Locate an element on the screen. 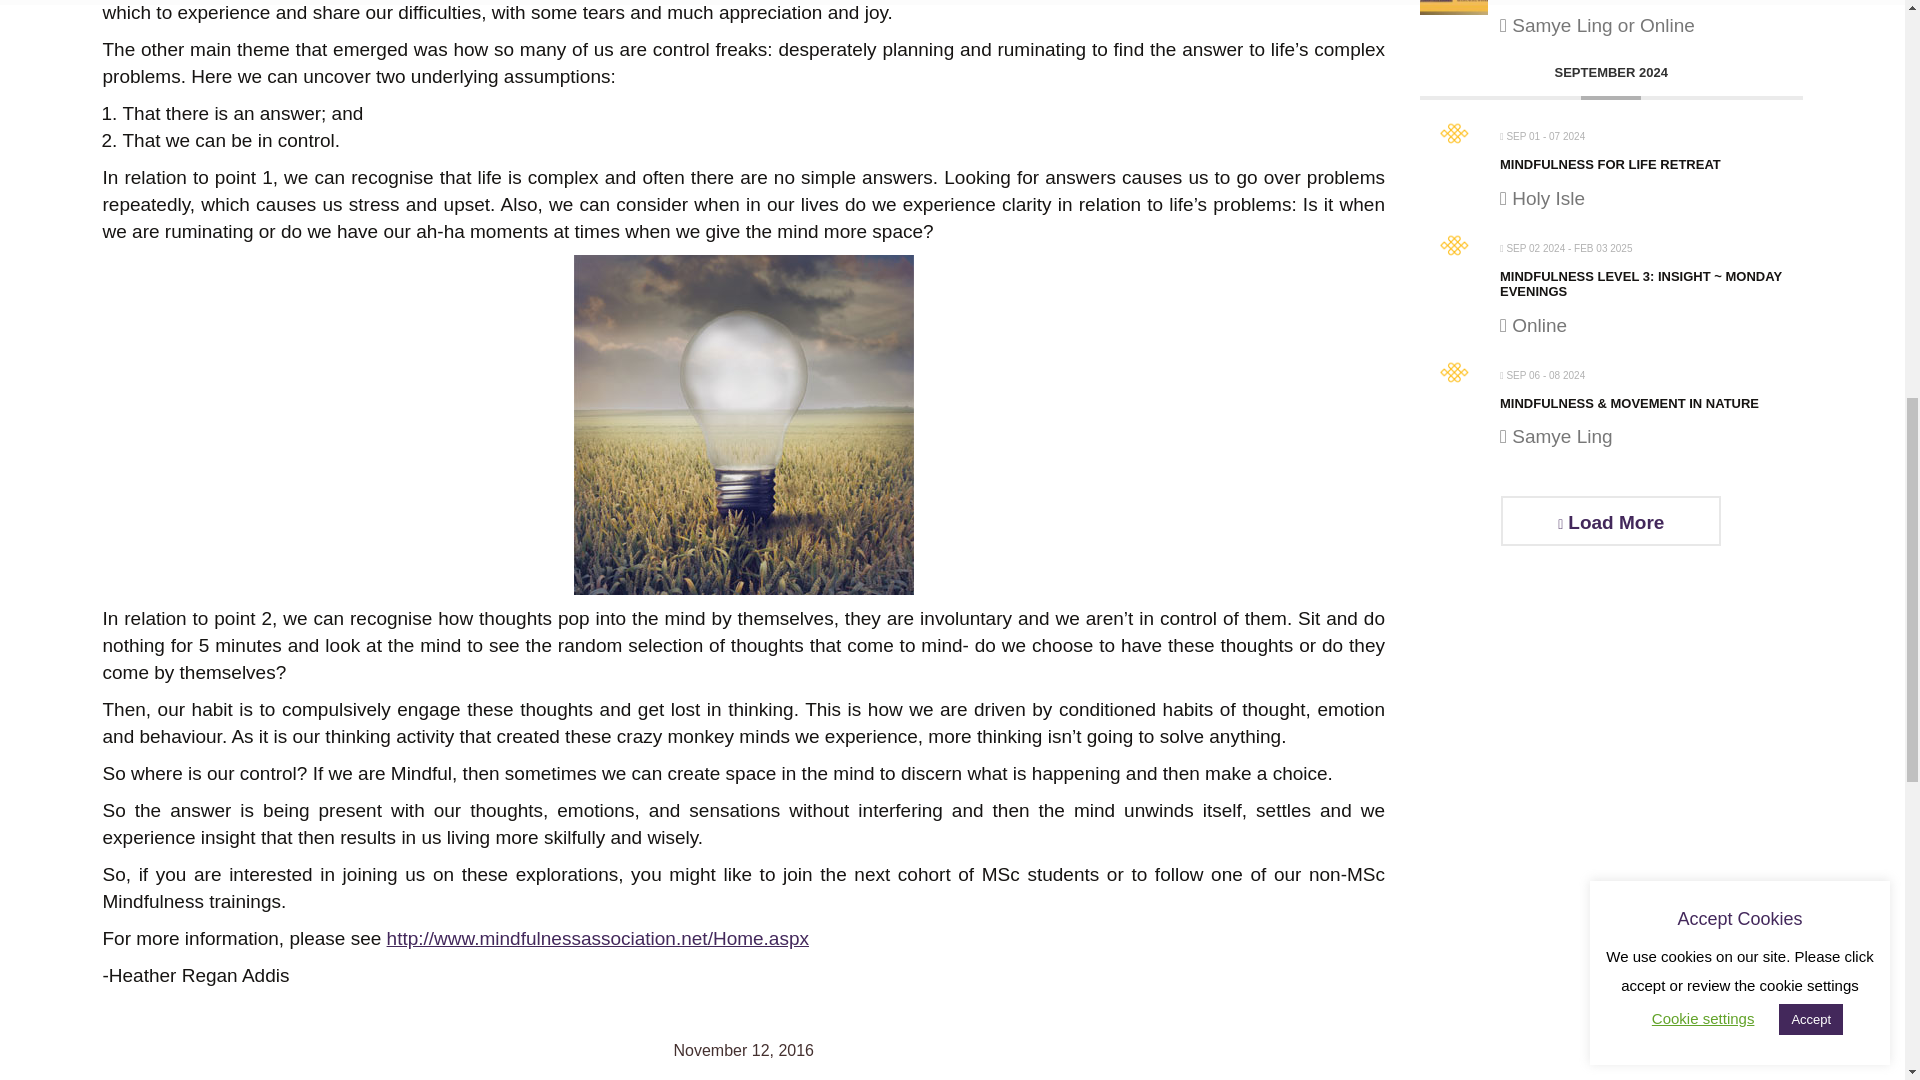  5:16 pm is located at coordinates (744, 1050).